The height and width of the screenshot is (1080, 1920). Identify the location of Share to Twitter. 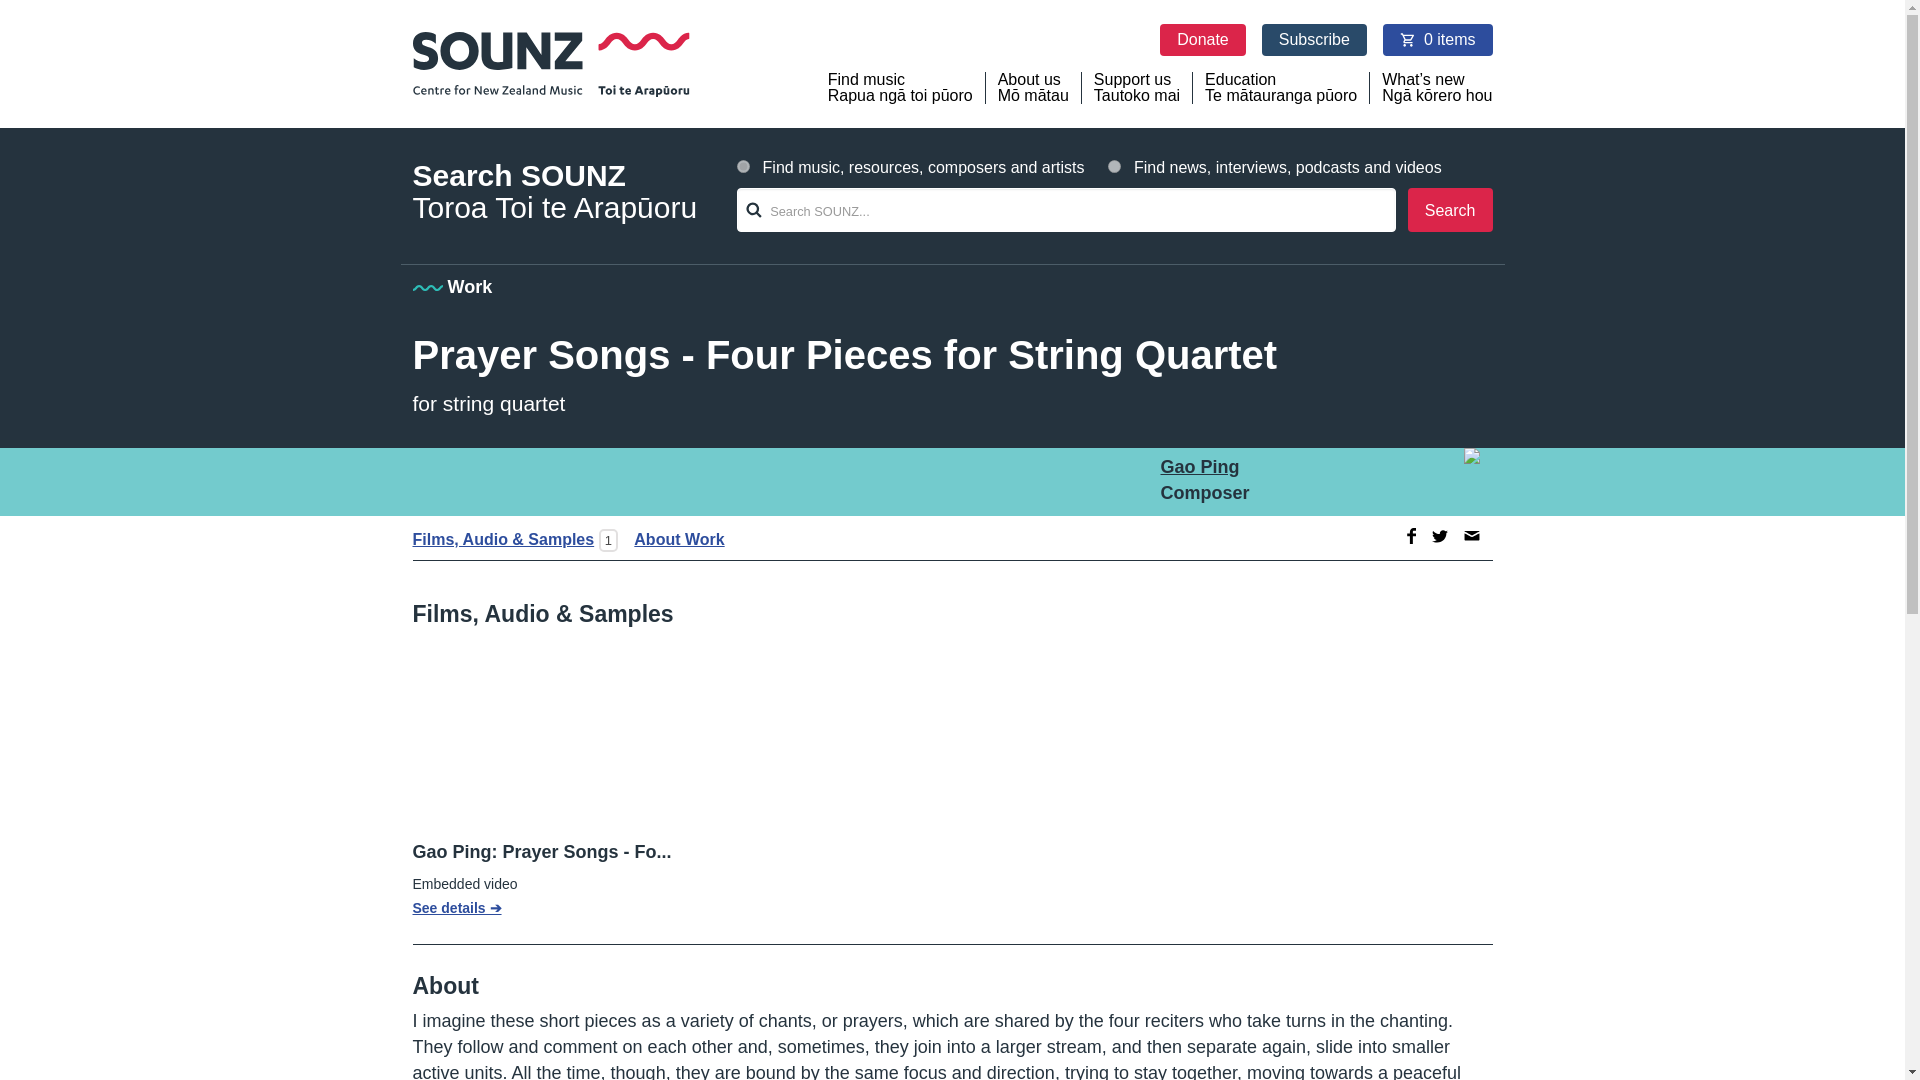
(1472, 536).